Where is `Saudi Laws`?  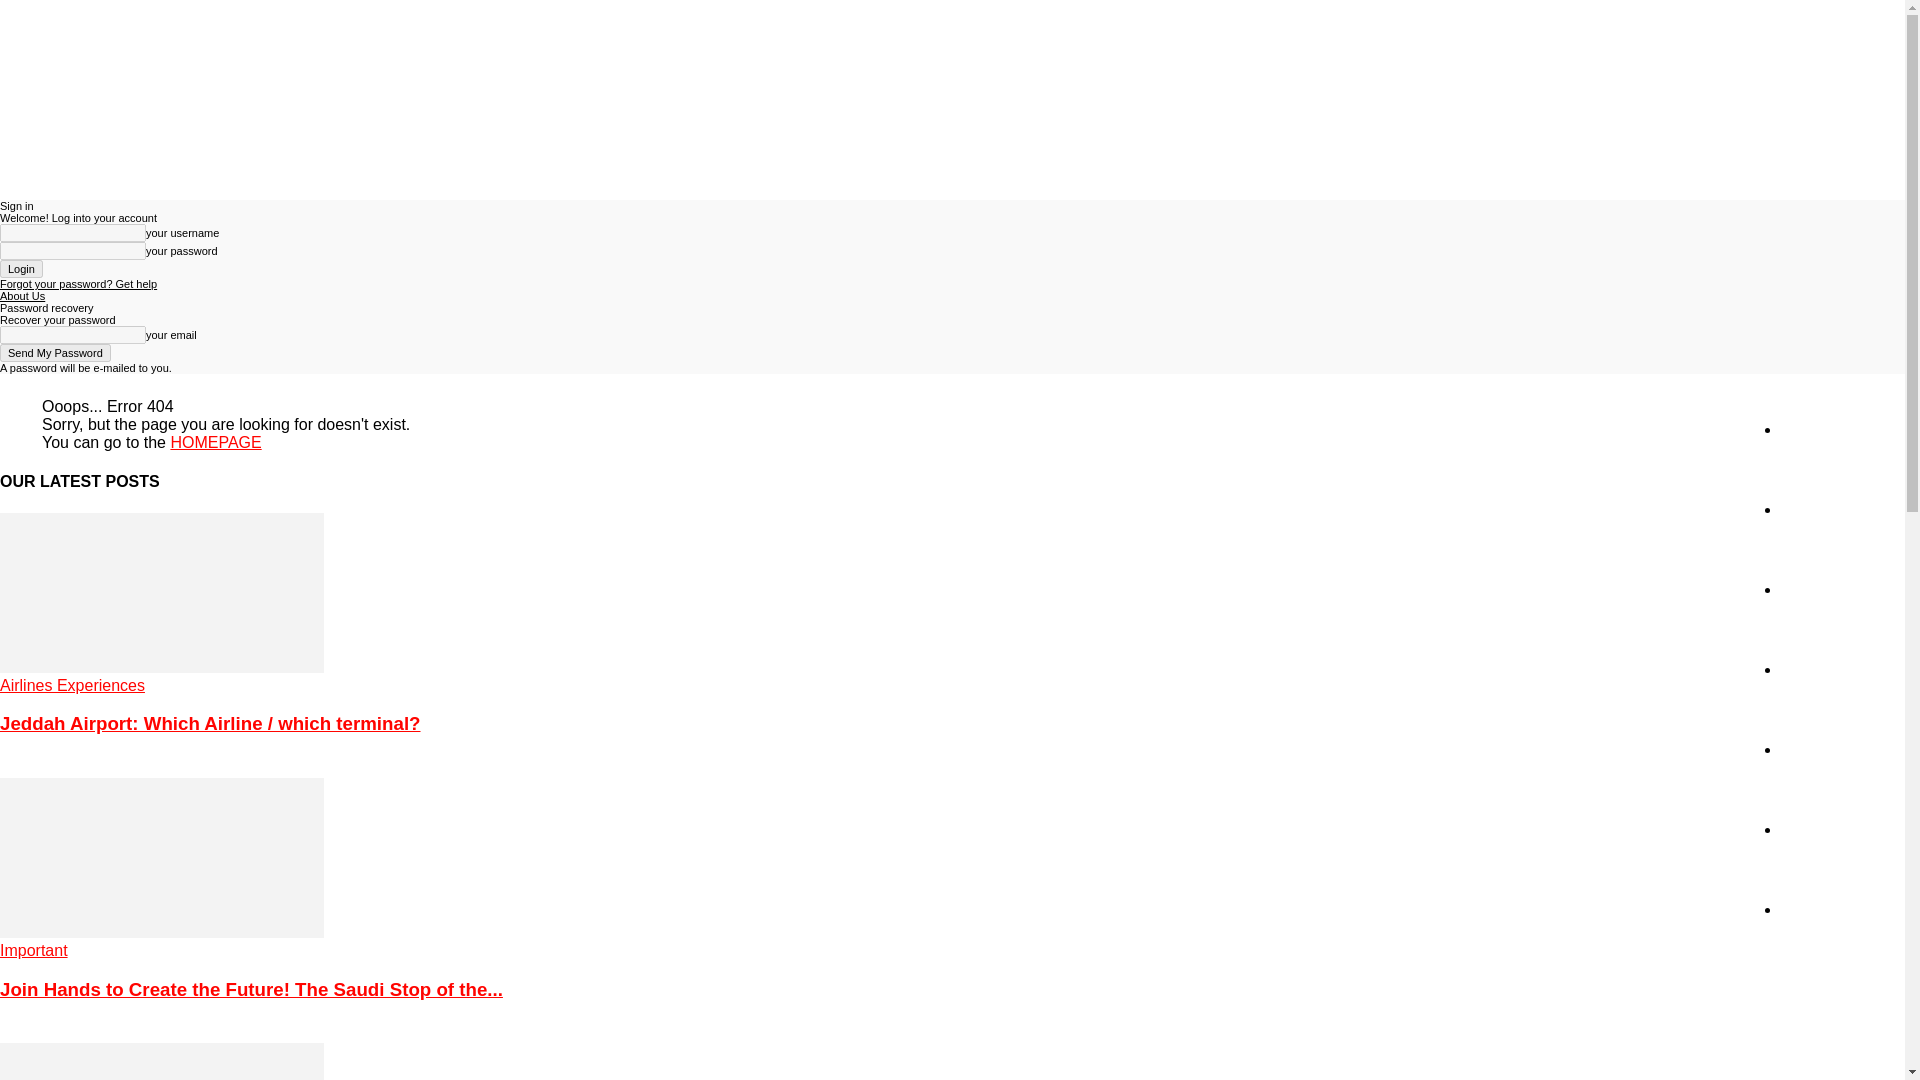 Saudi Laws is located at coordinates (1820, 669).